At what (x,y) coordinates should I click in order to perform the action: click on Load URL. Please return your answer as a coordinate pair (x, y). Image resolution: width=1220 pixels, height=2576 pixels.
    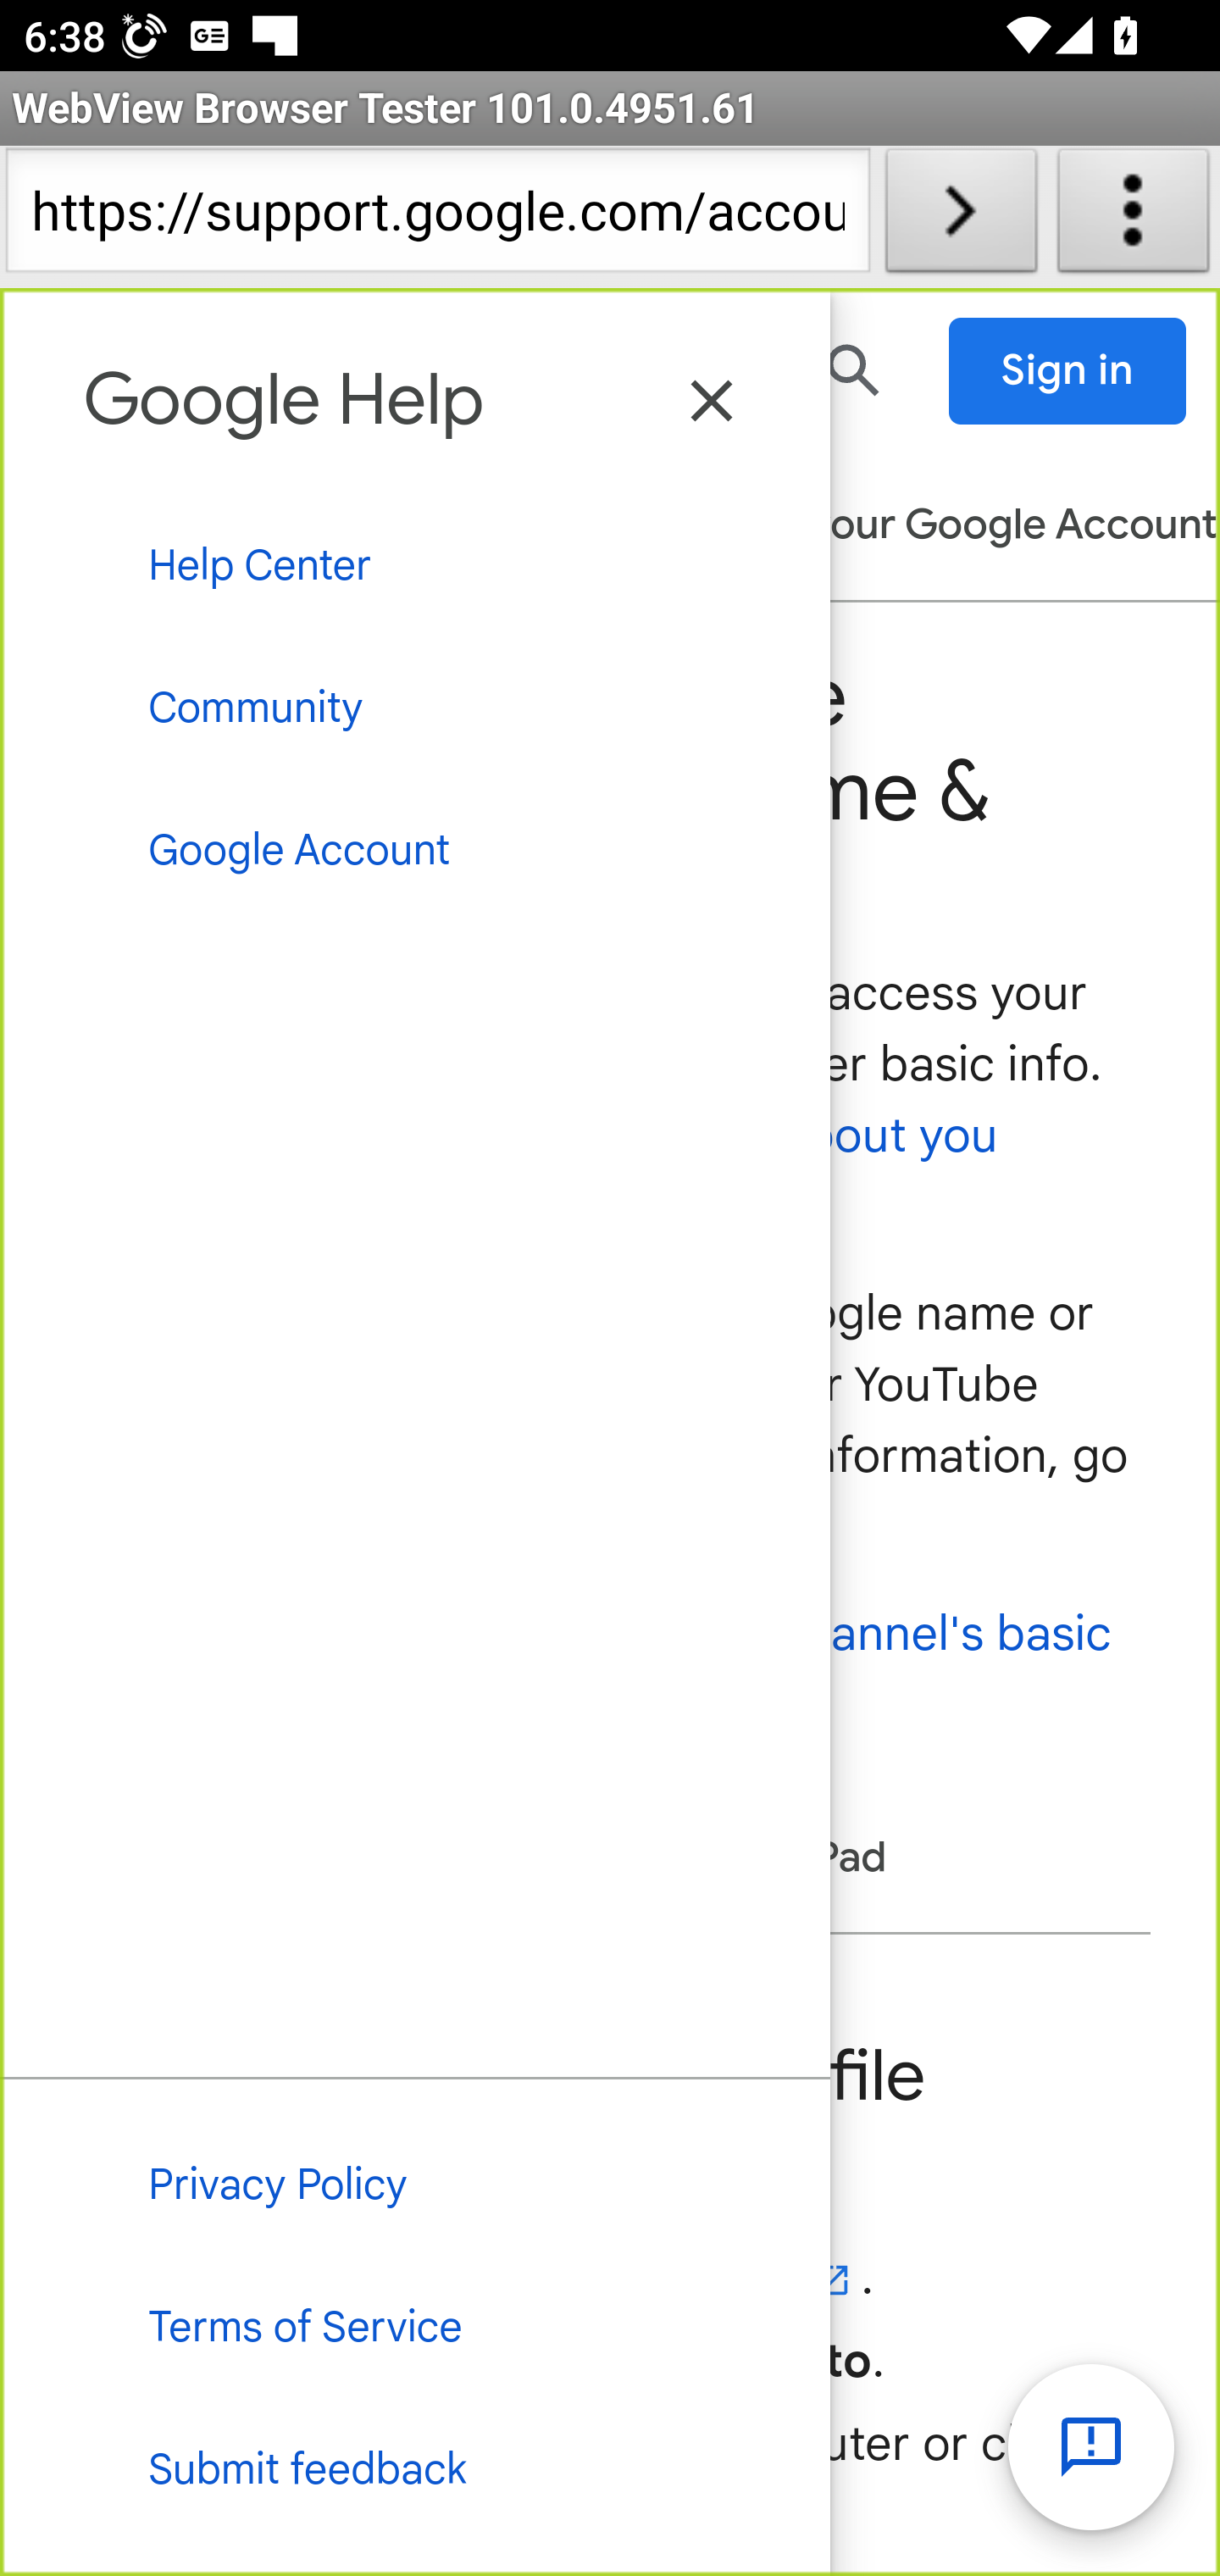
    Looking at the image, I should click on (961, 217).